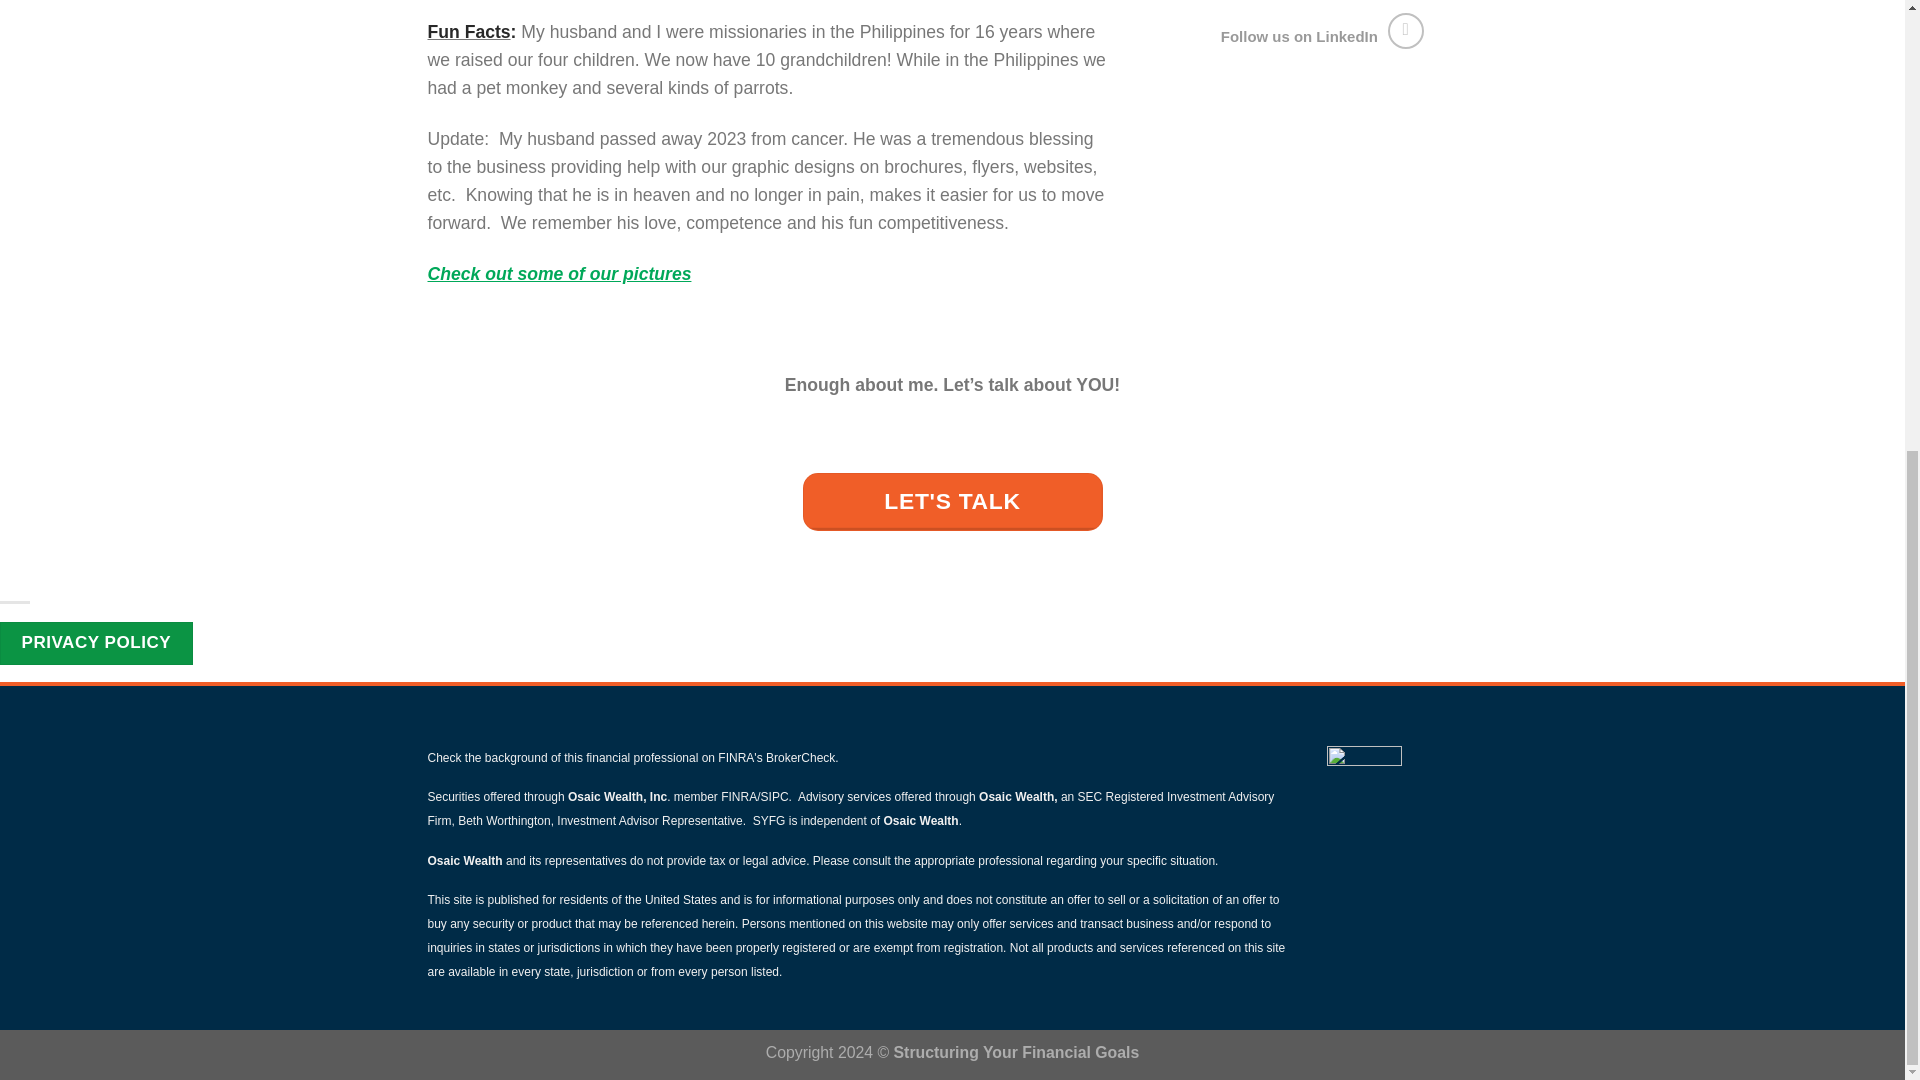 This screenshot has height=1080, width=1920. I want to click on Follow on LinkedIn, so click(1406, 30).